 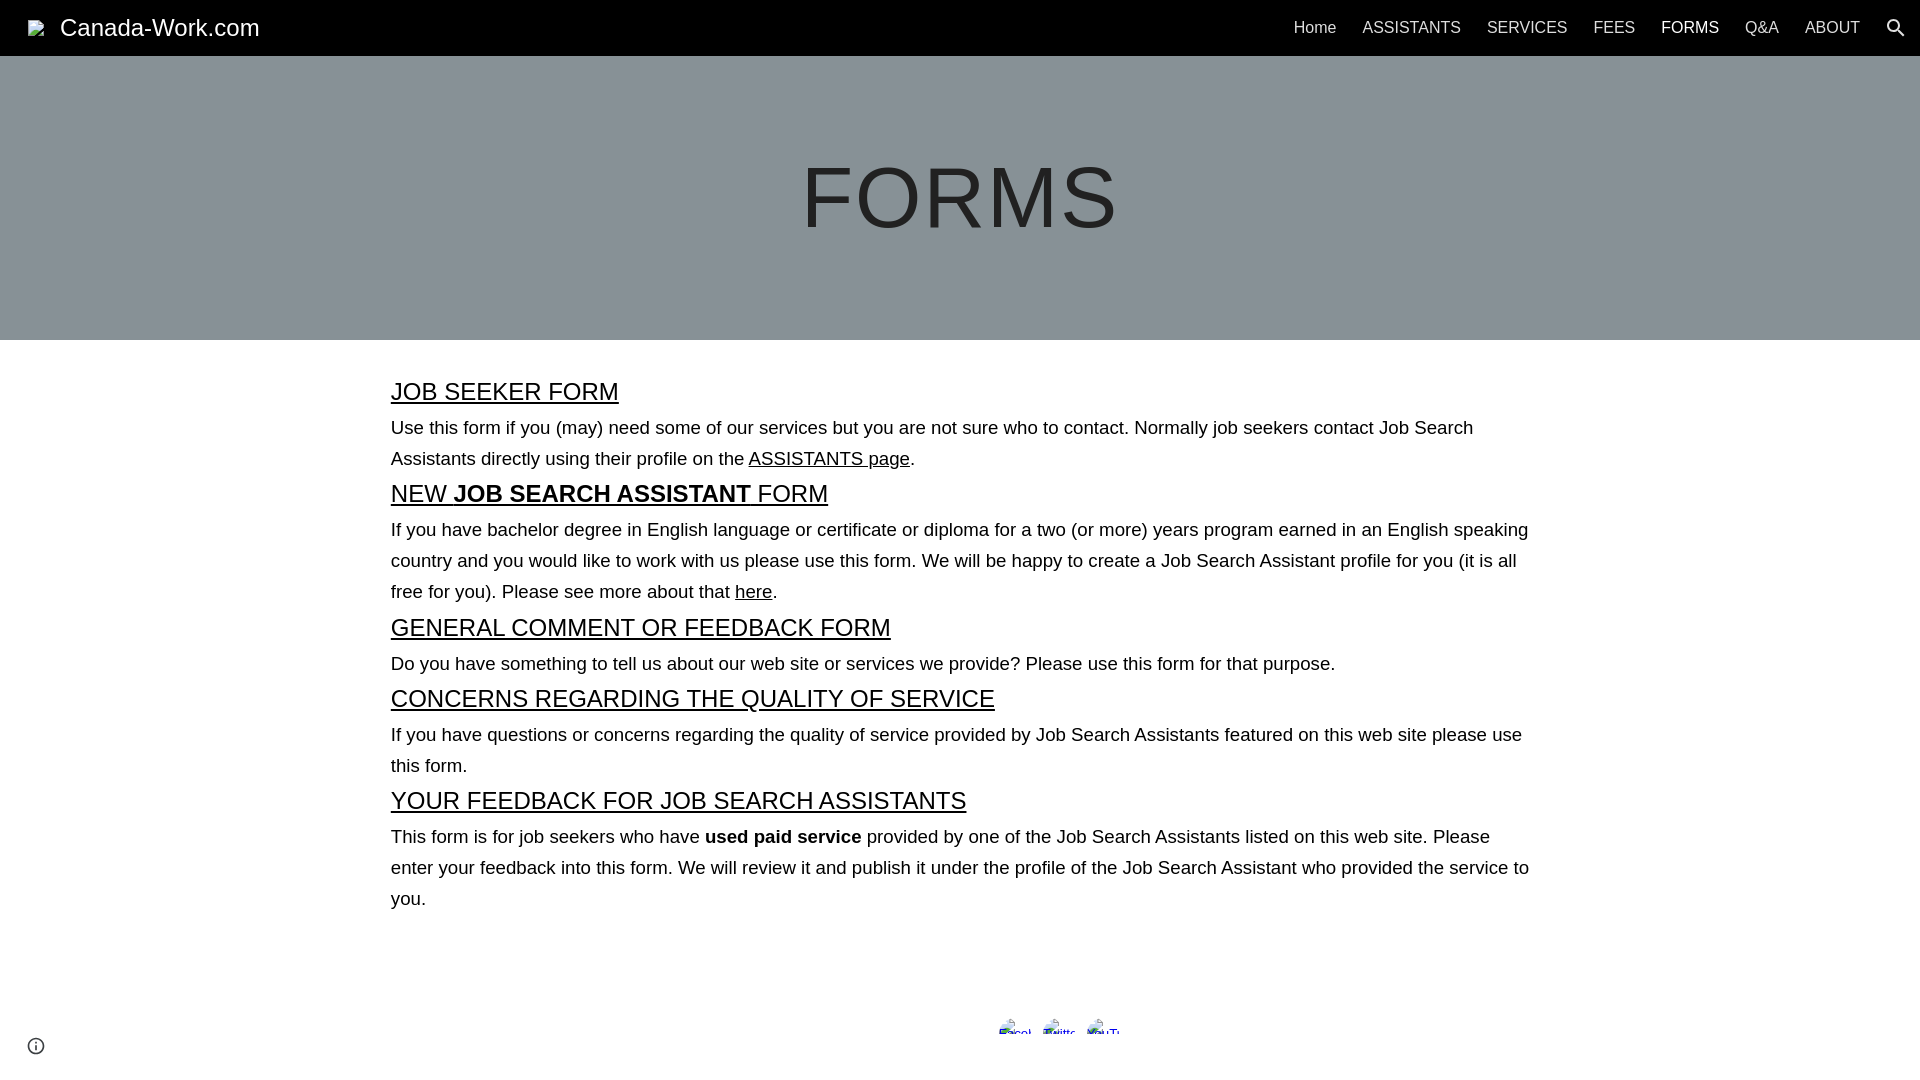 I want to click on ABOUT, so click(x=1832, y=28).